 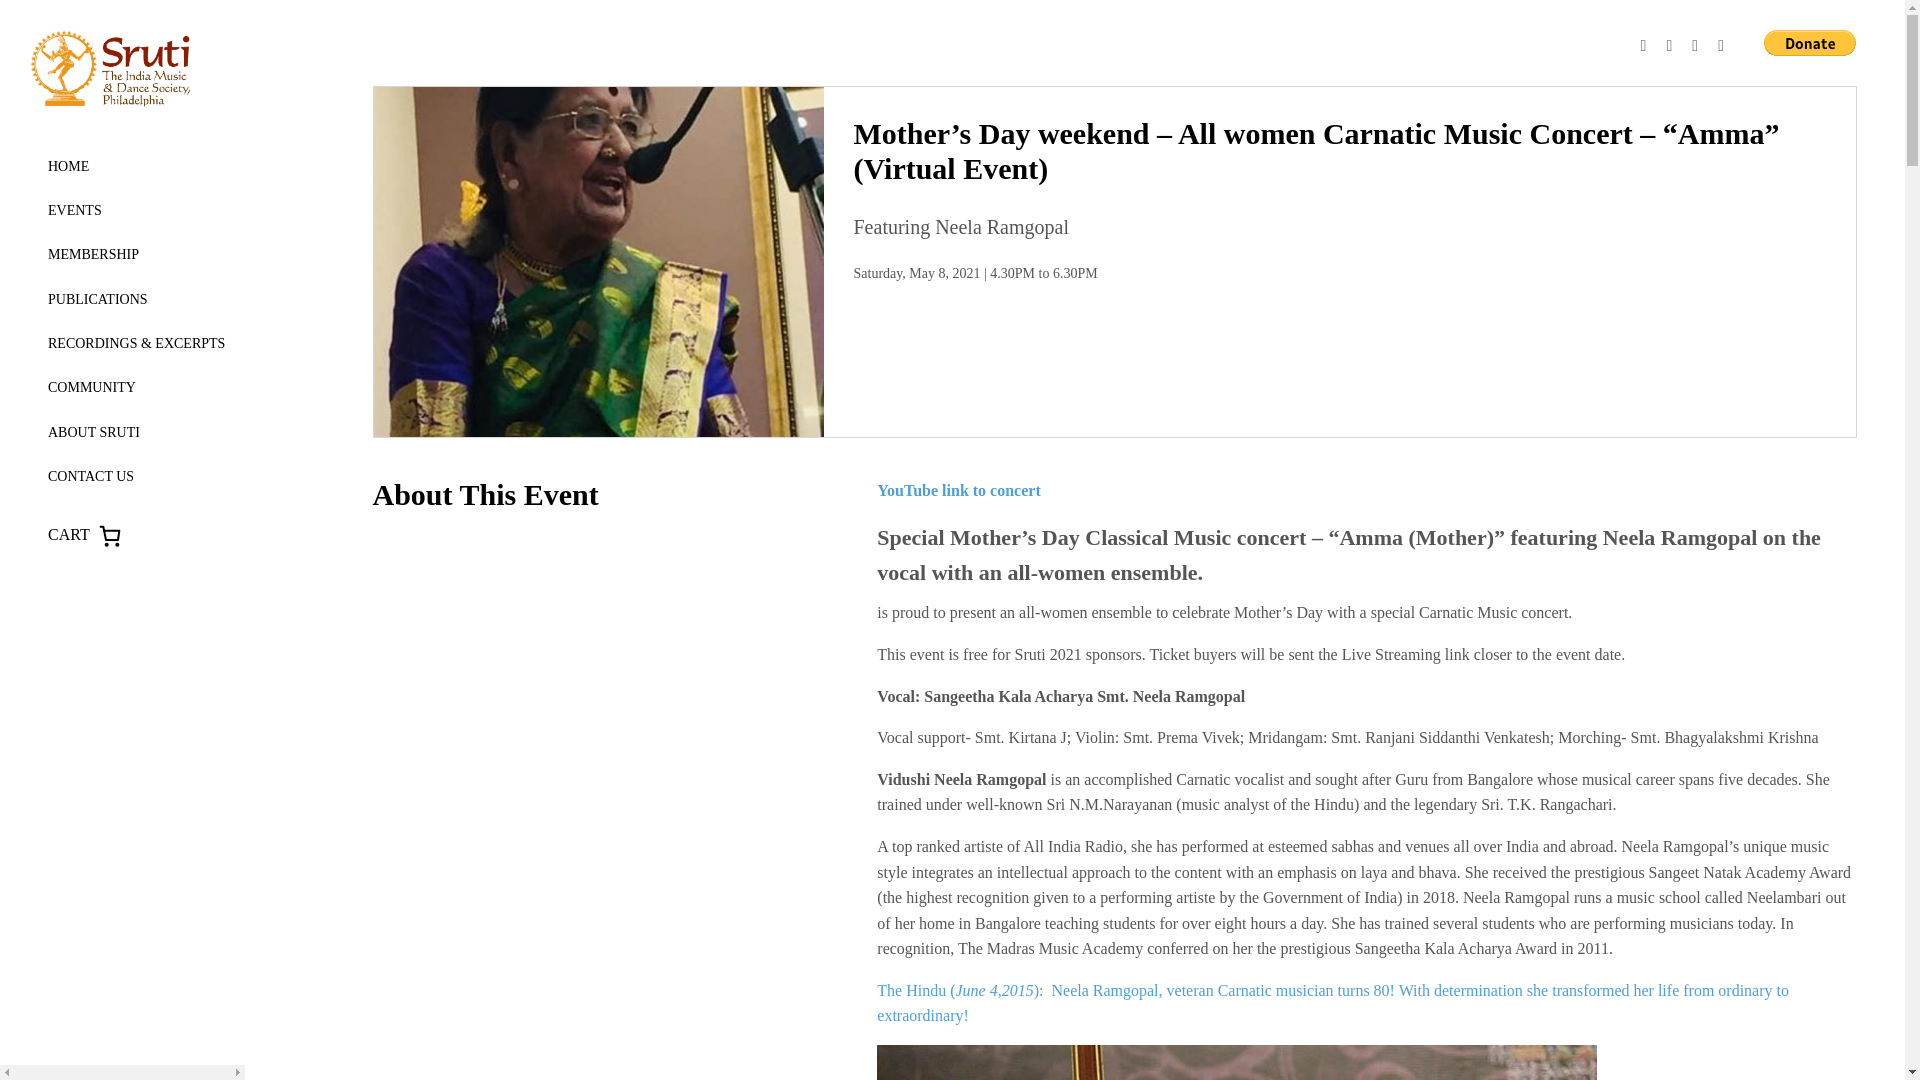 I want to click on HOME, so click(x=68, y=166).